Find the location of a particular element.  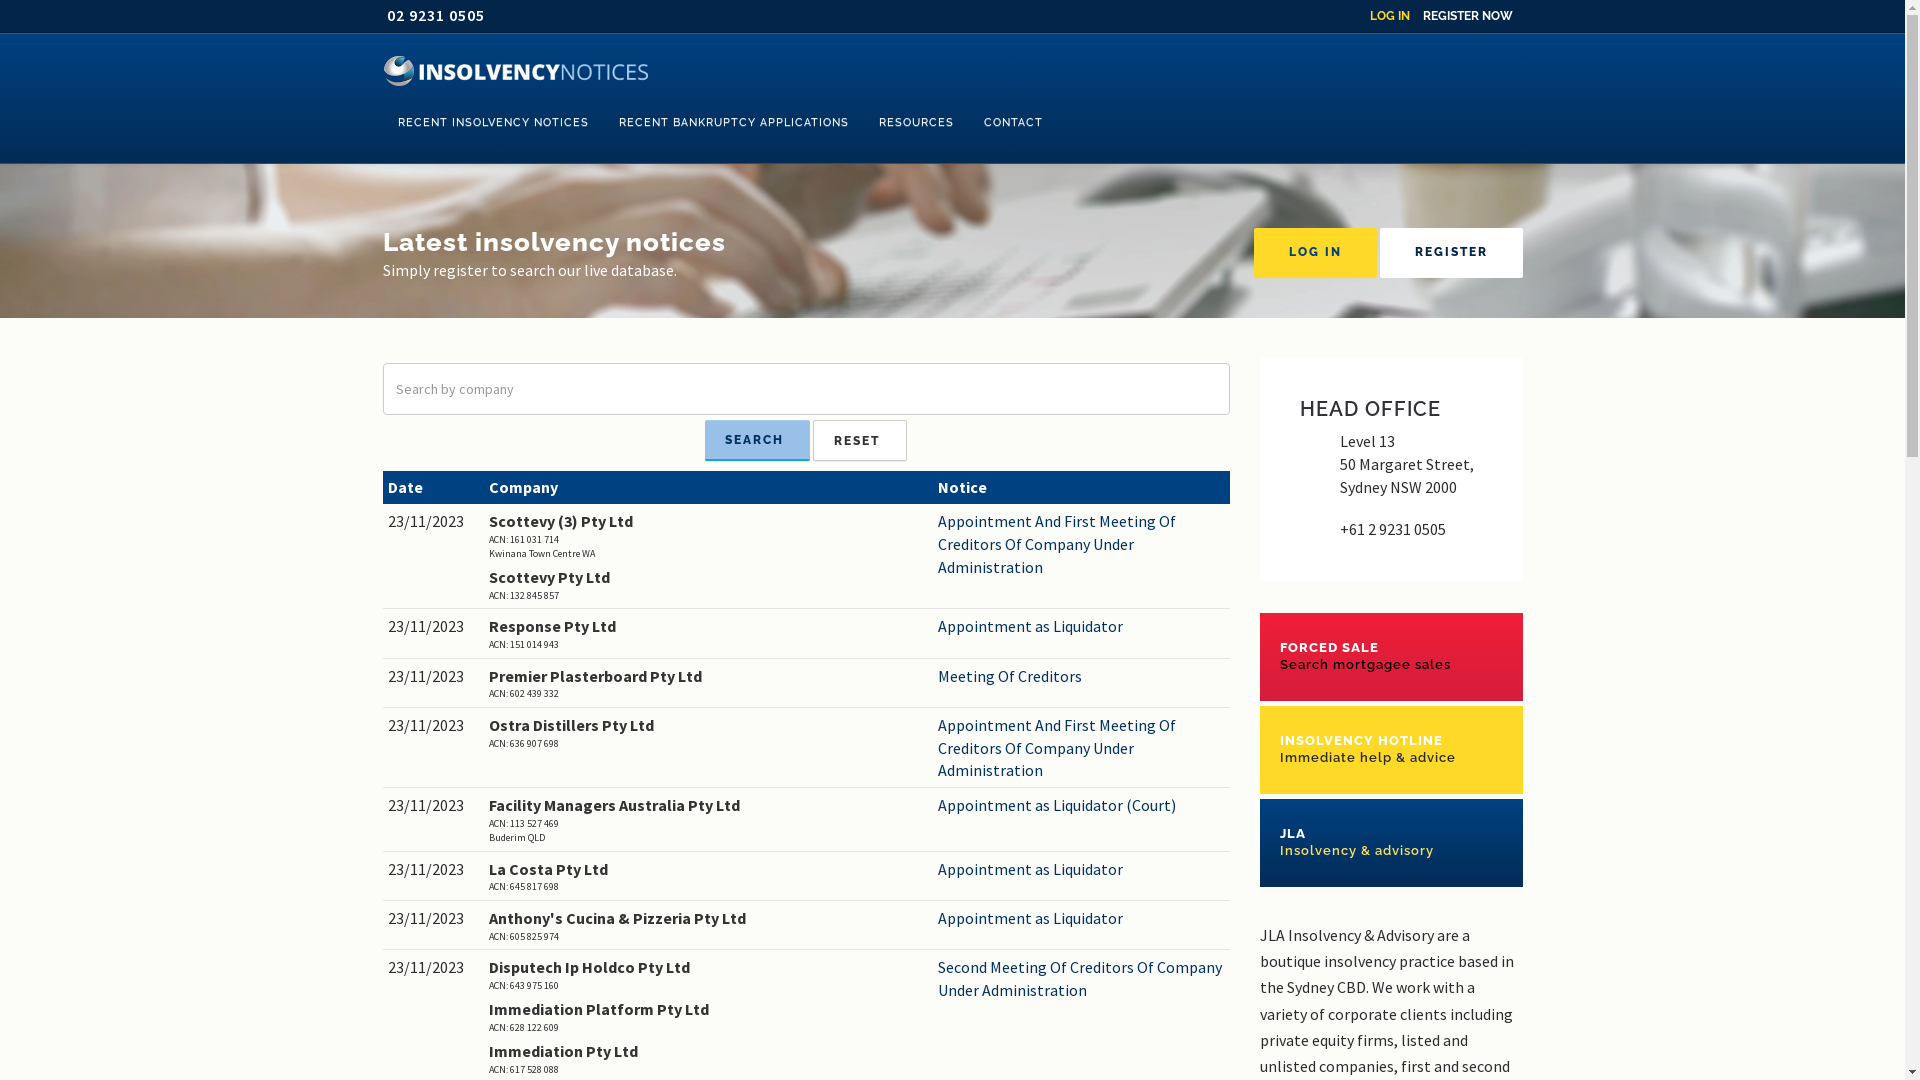

RECENT BANKRUPTCY APPLICATIONS is located at coordinates (734, 123).